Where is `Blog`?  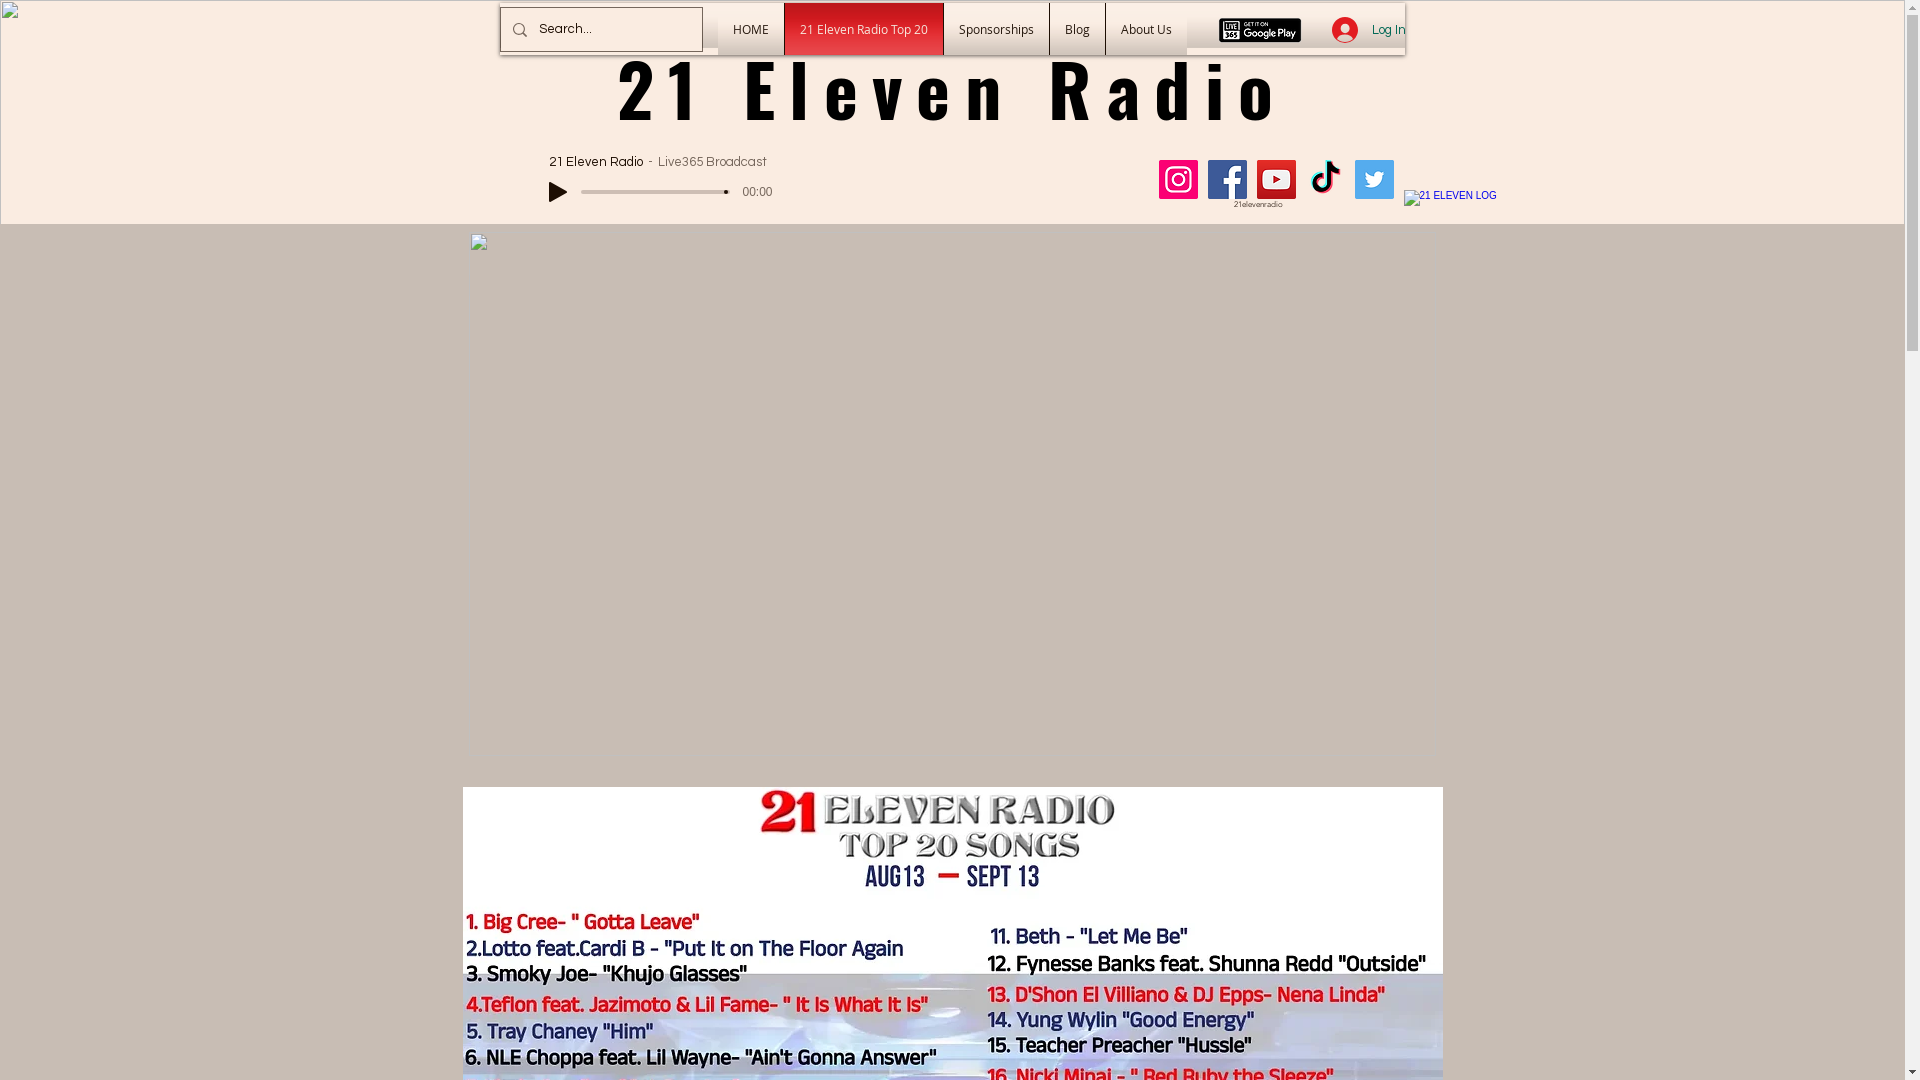 Blog is located at coordinates (1076, 29).